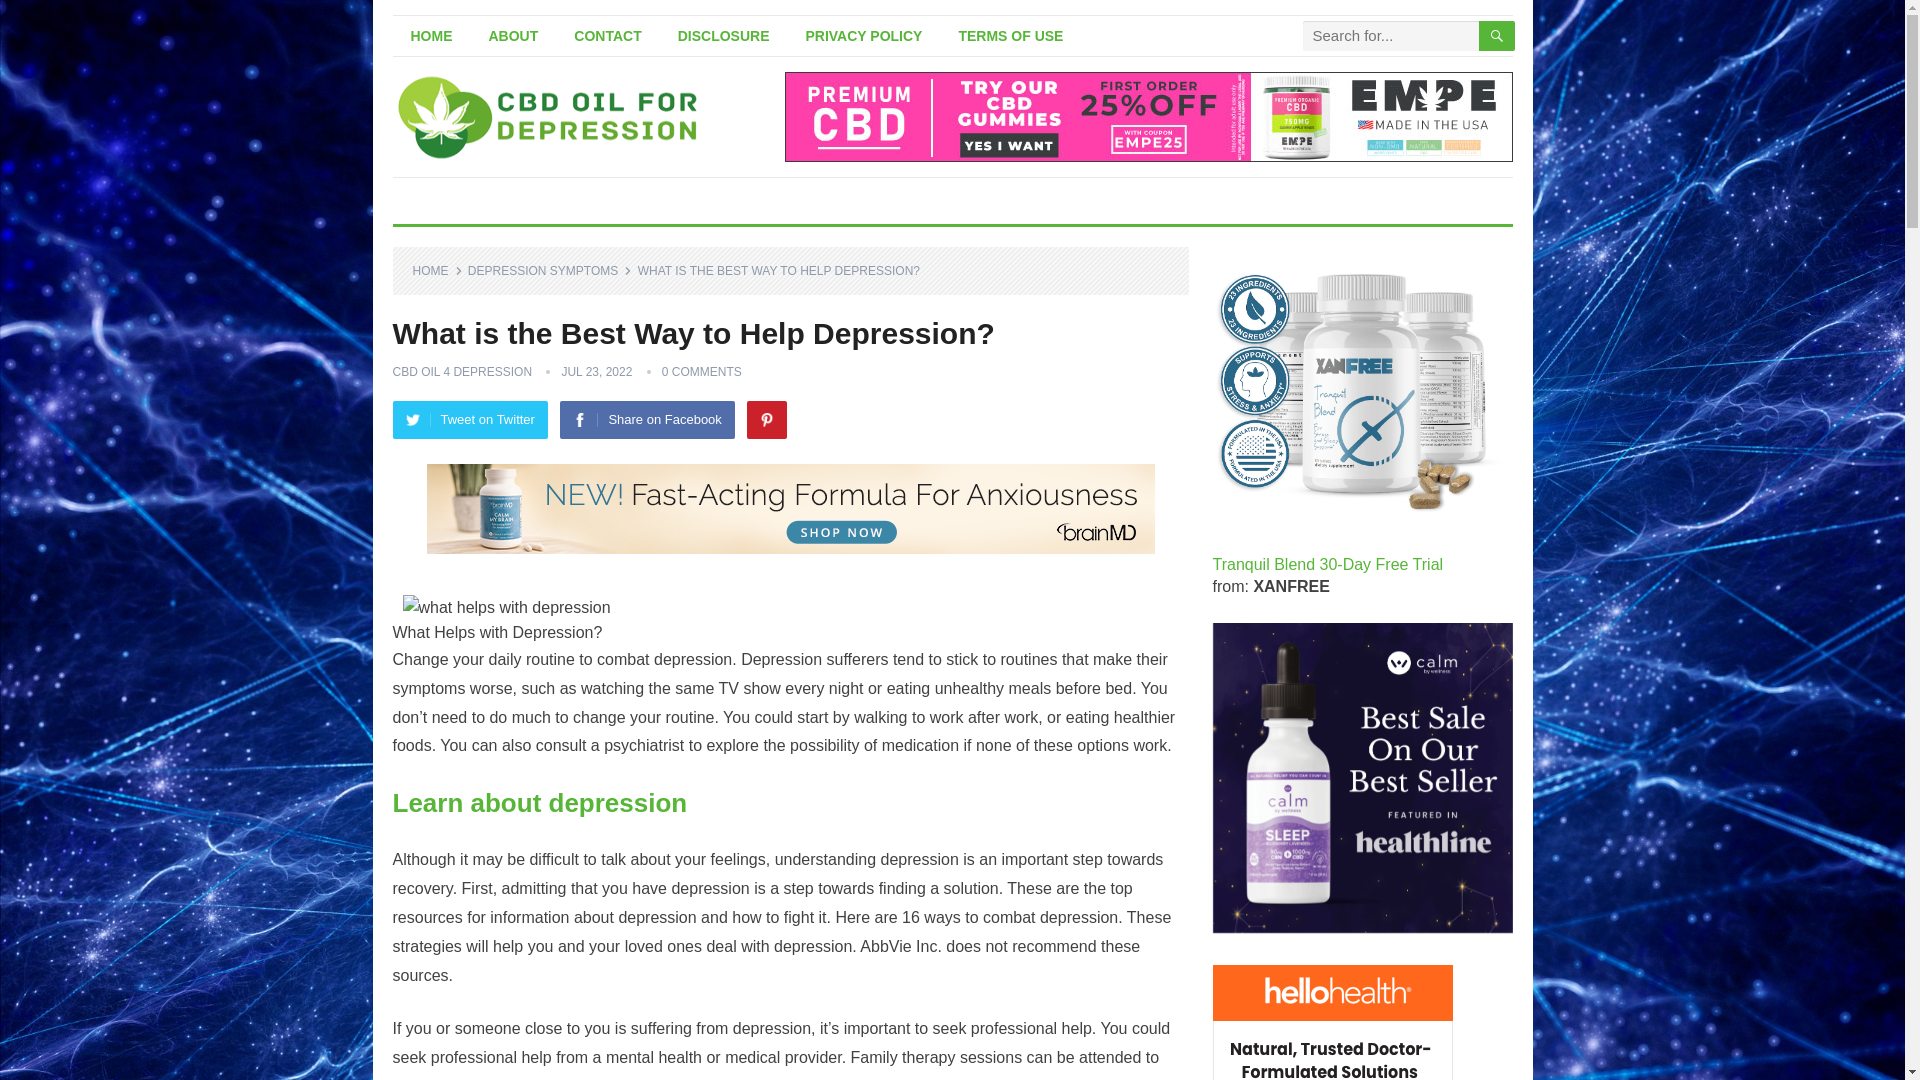 This screenshot has height=1080, width=1920. What do you see at coordinates (607, 36) in the screenshot?
I see `CONTACT` at bounding box center [607, 36].